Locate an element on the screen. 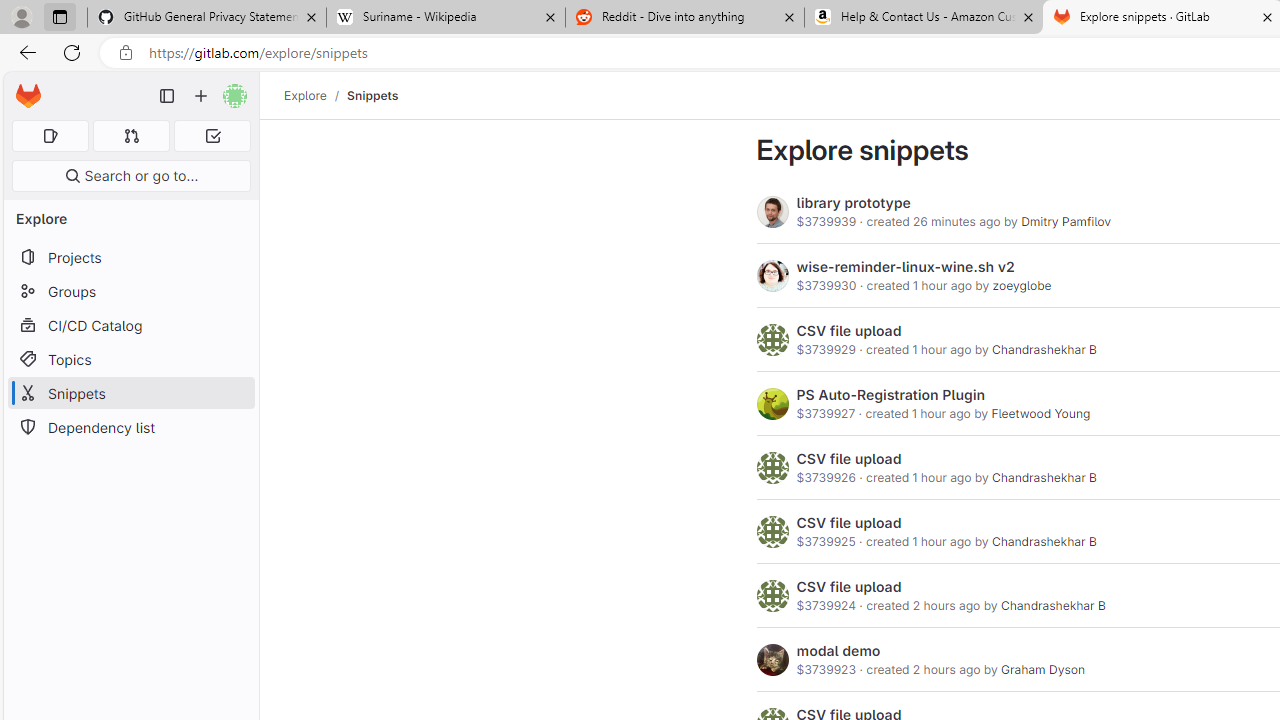  Skip to main content is located at coordinates (23, 87).